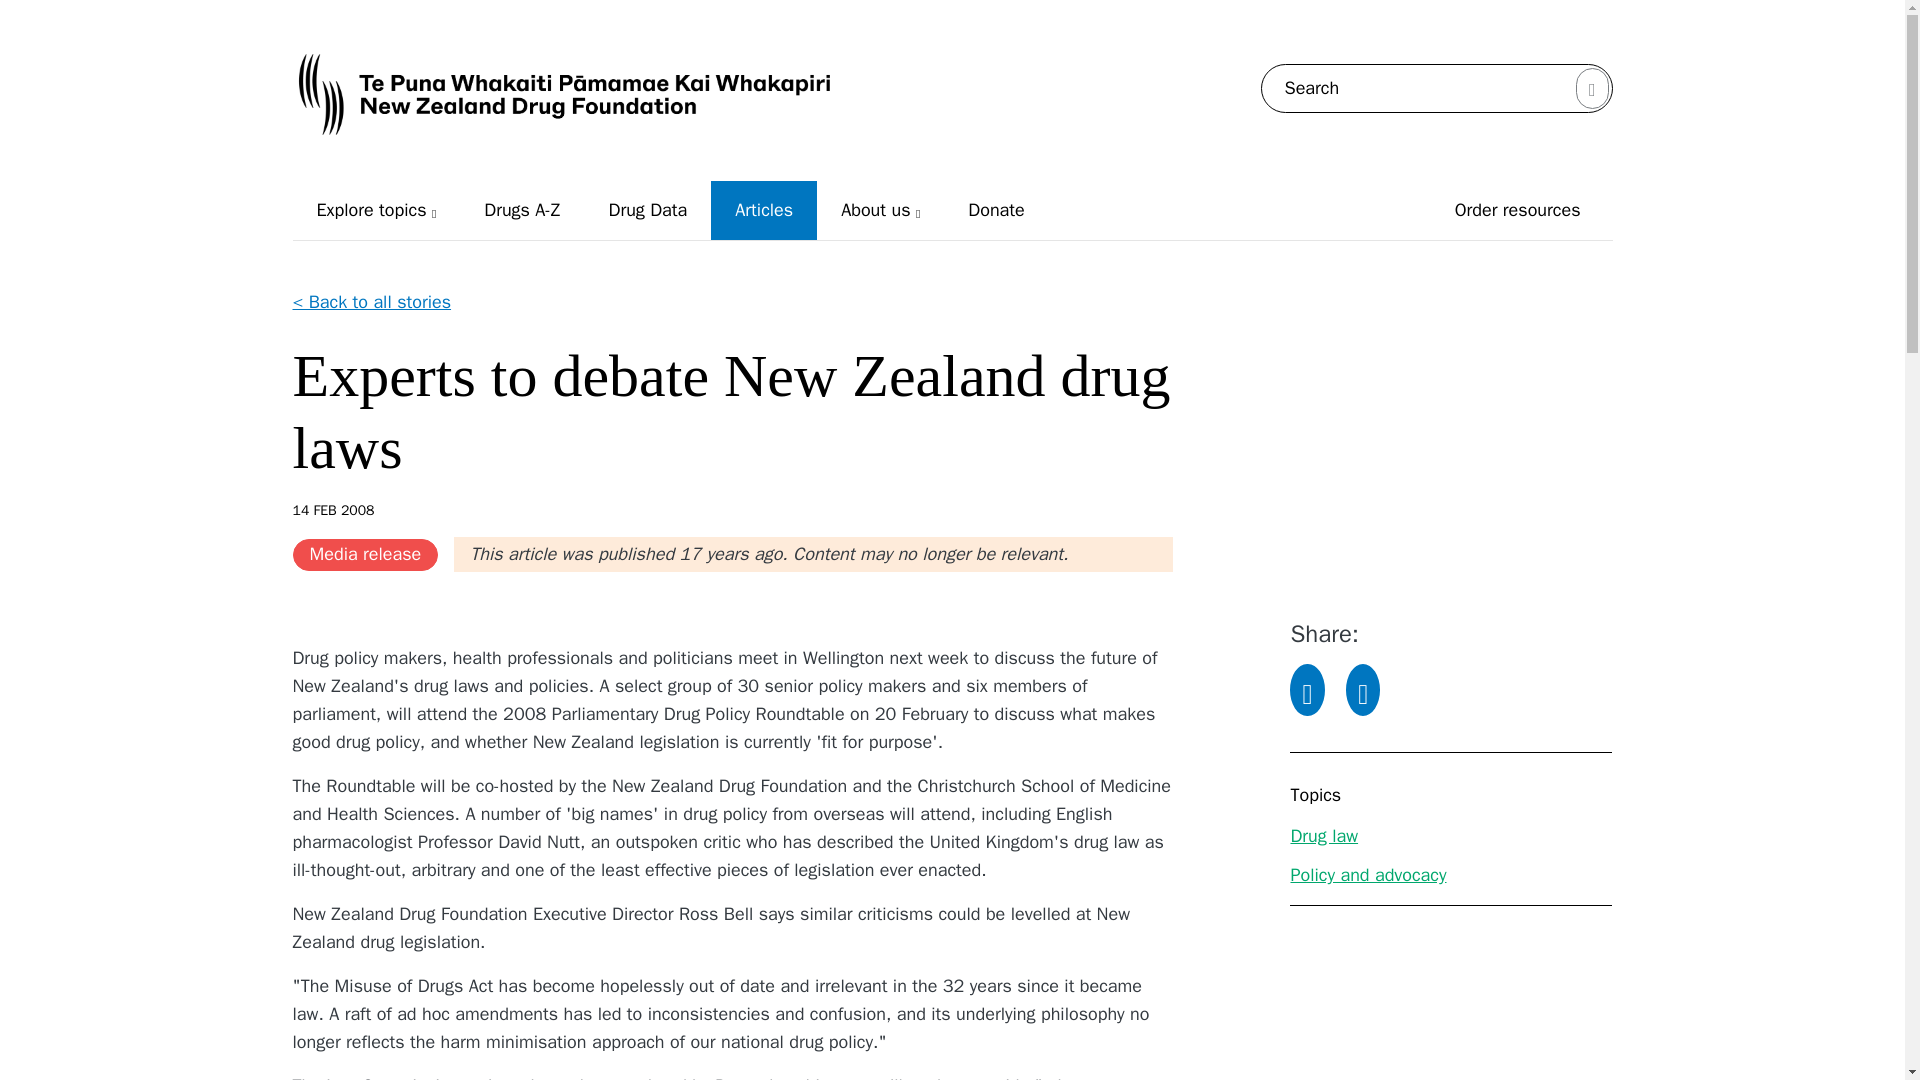 This screenshot has height=1080, width=1920. Describe the element at coordinates (376, 210) in the screenshot. I see `Explore topics` at that location.